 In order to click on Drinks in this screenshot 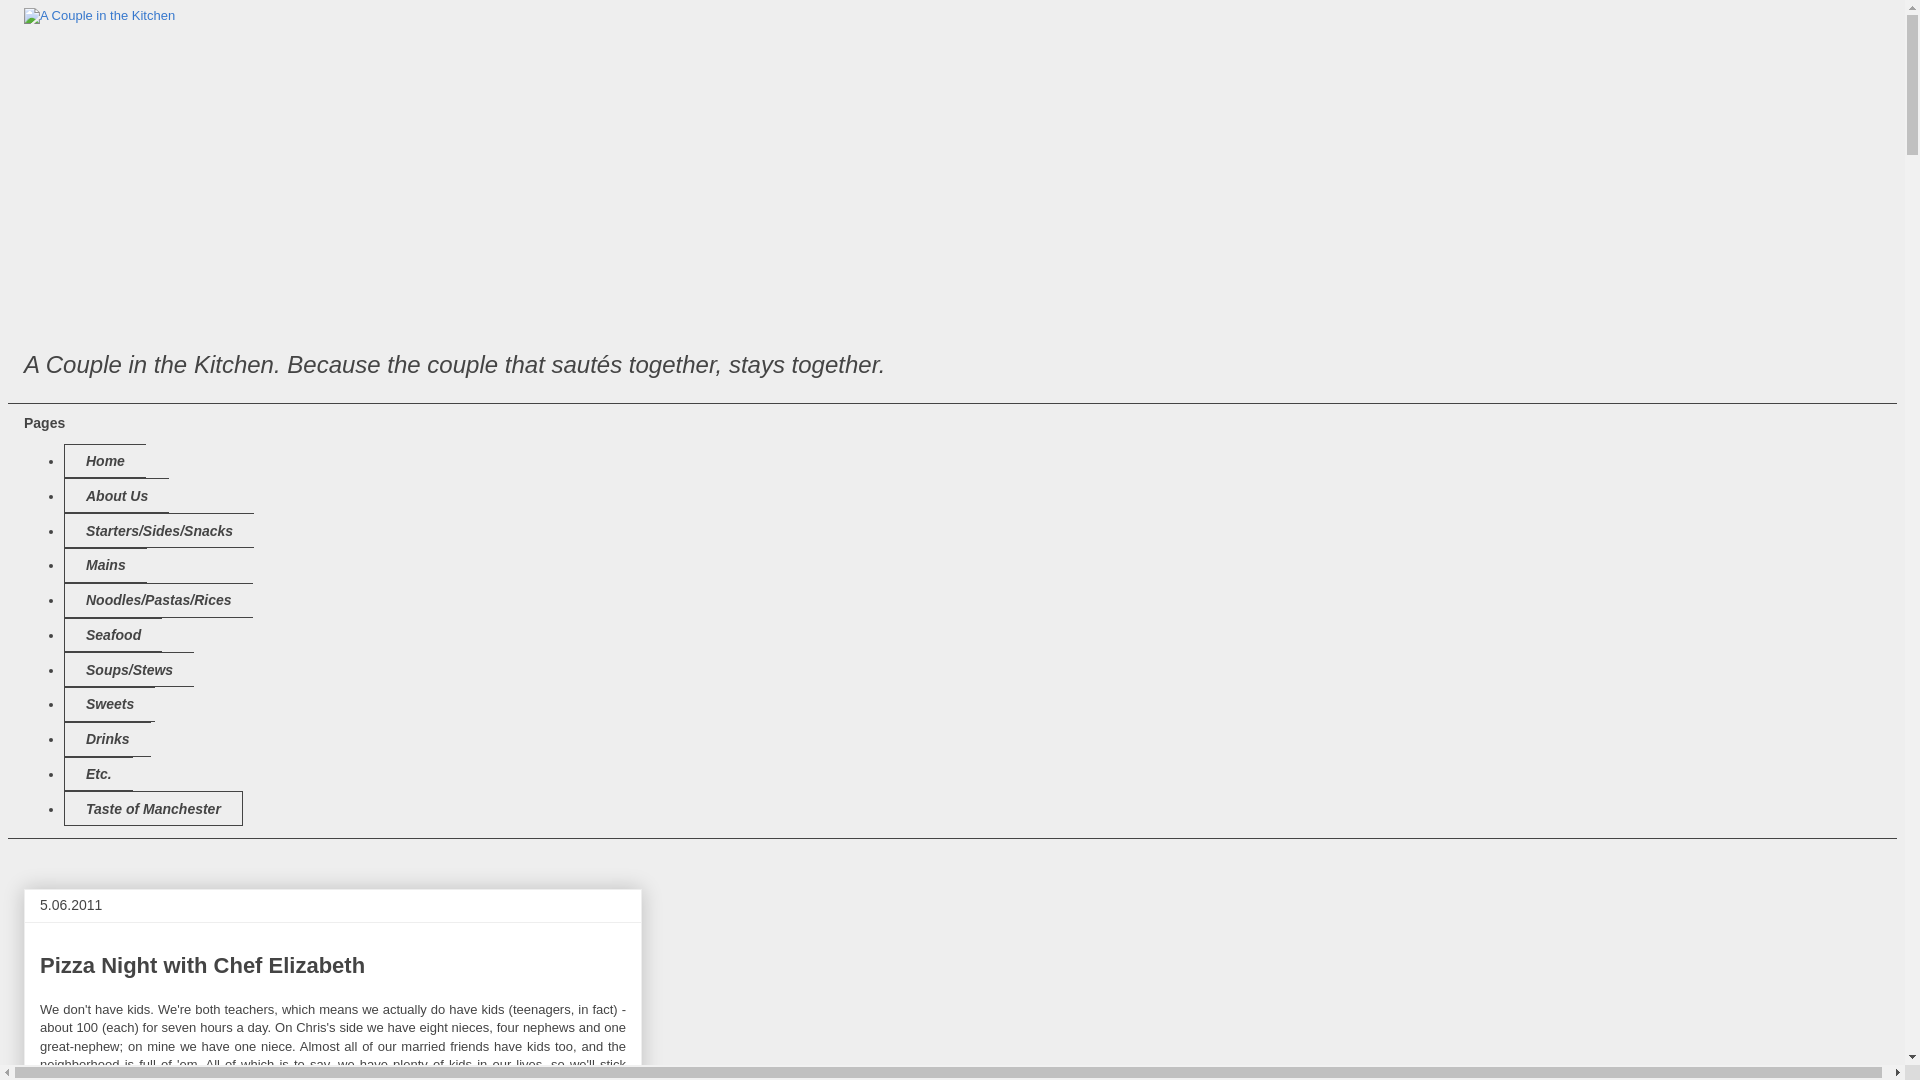, I will do `click(107, 740)`.